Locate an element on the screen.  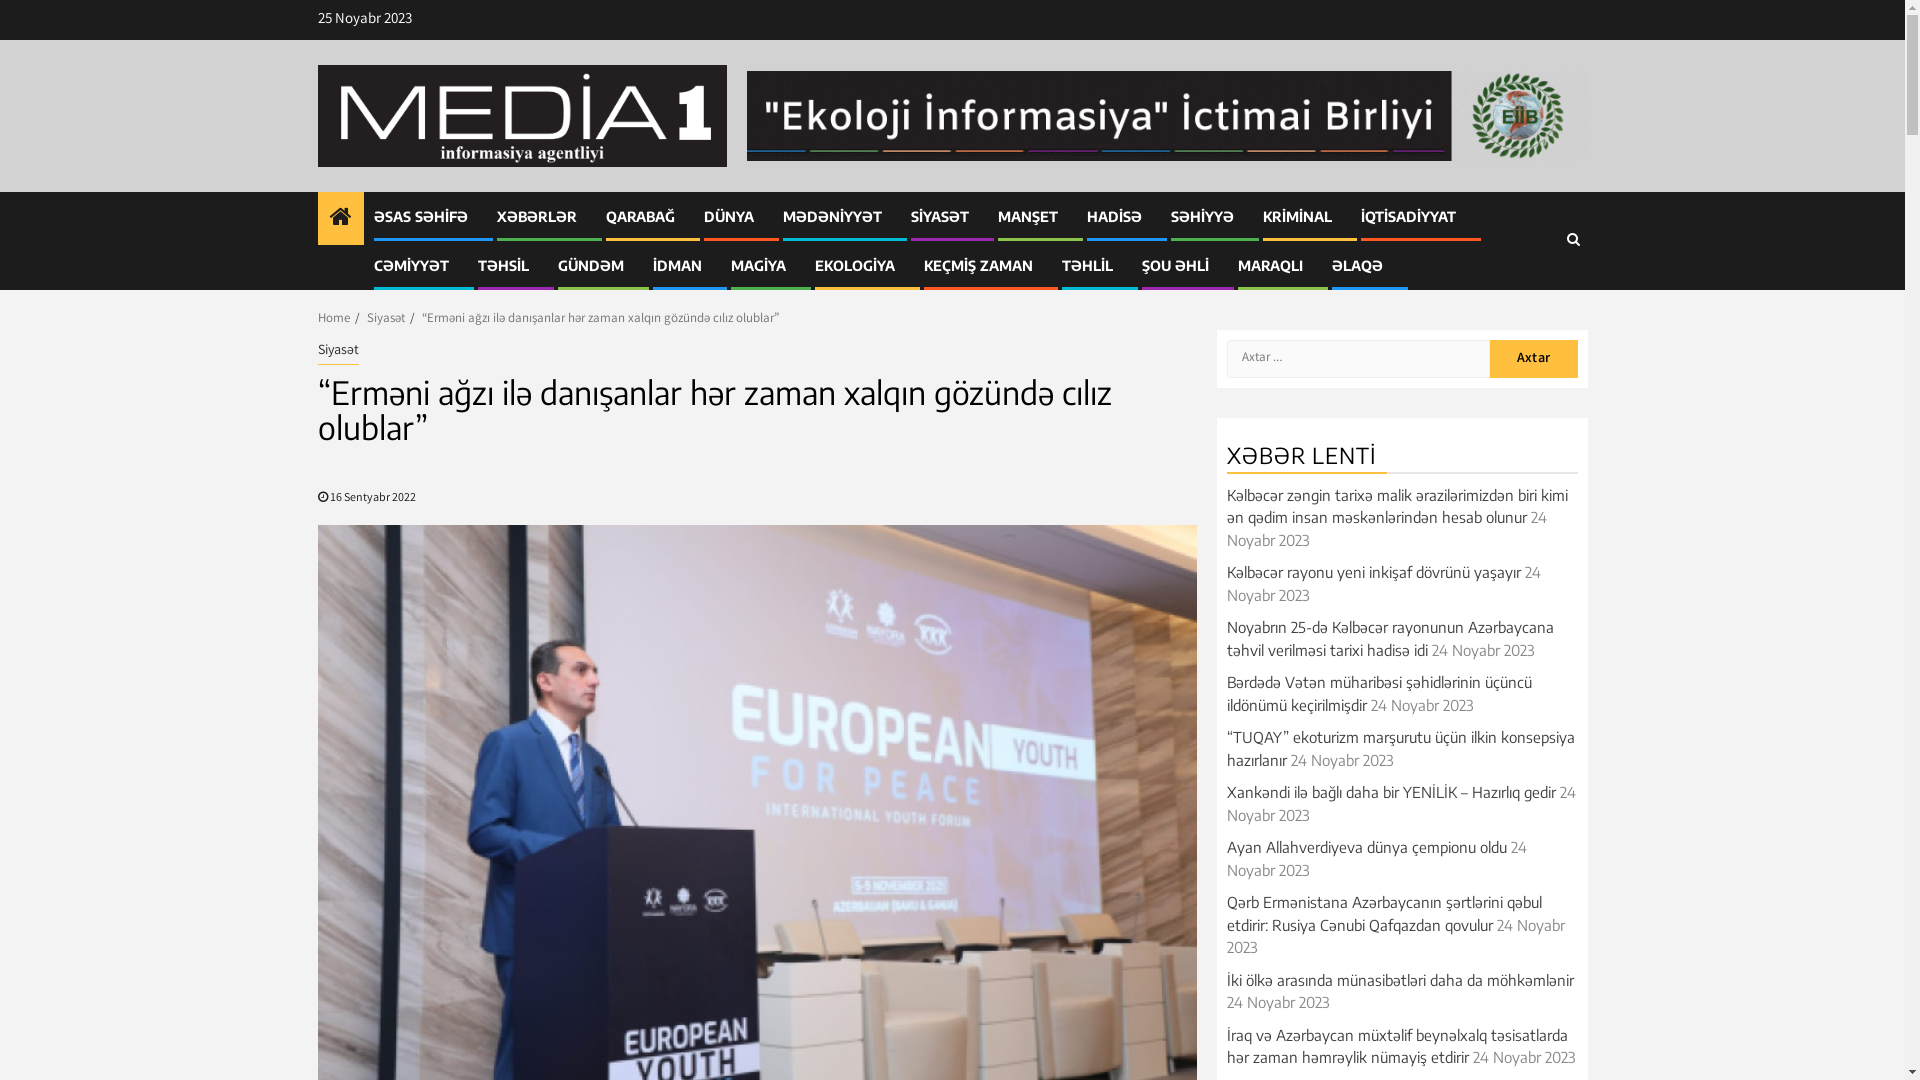
KRIMINAL is located at coordinates (1296, 216).